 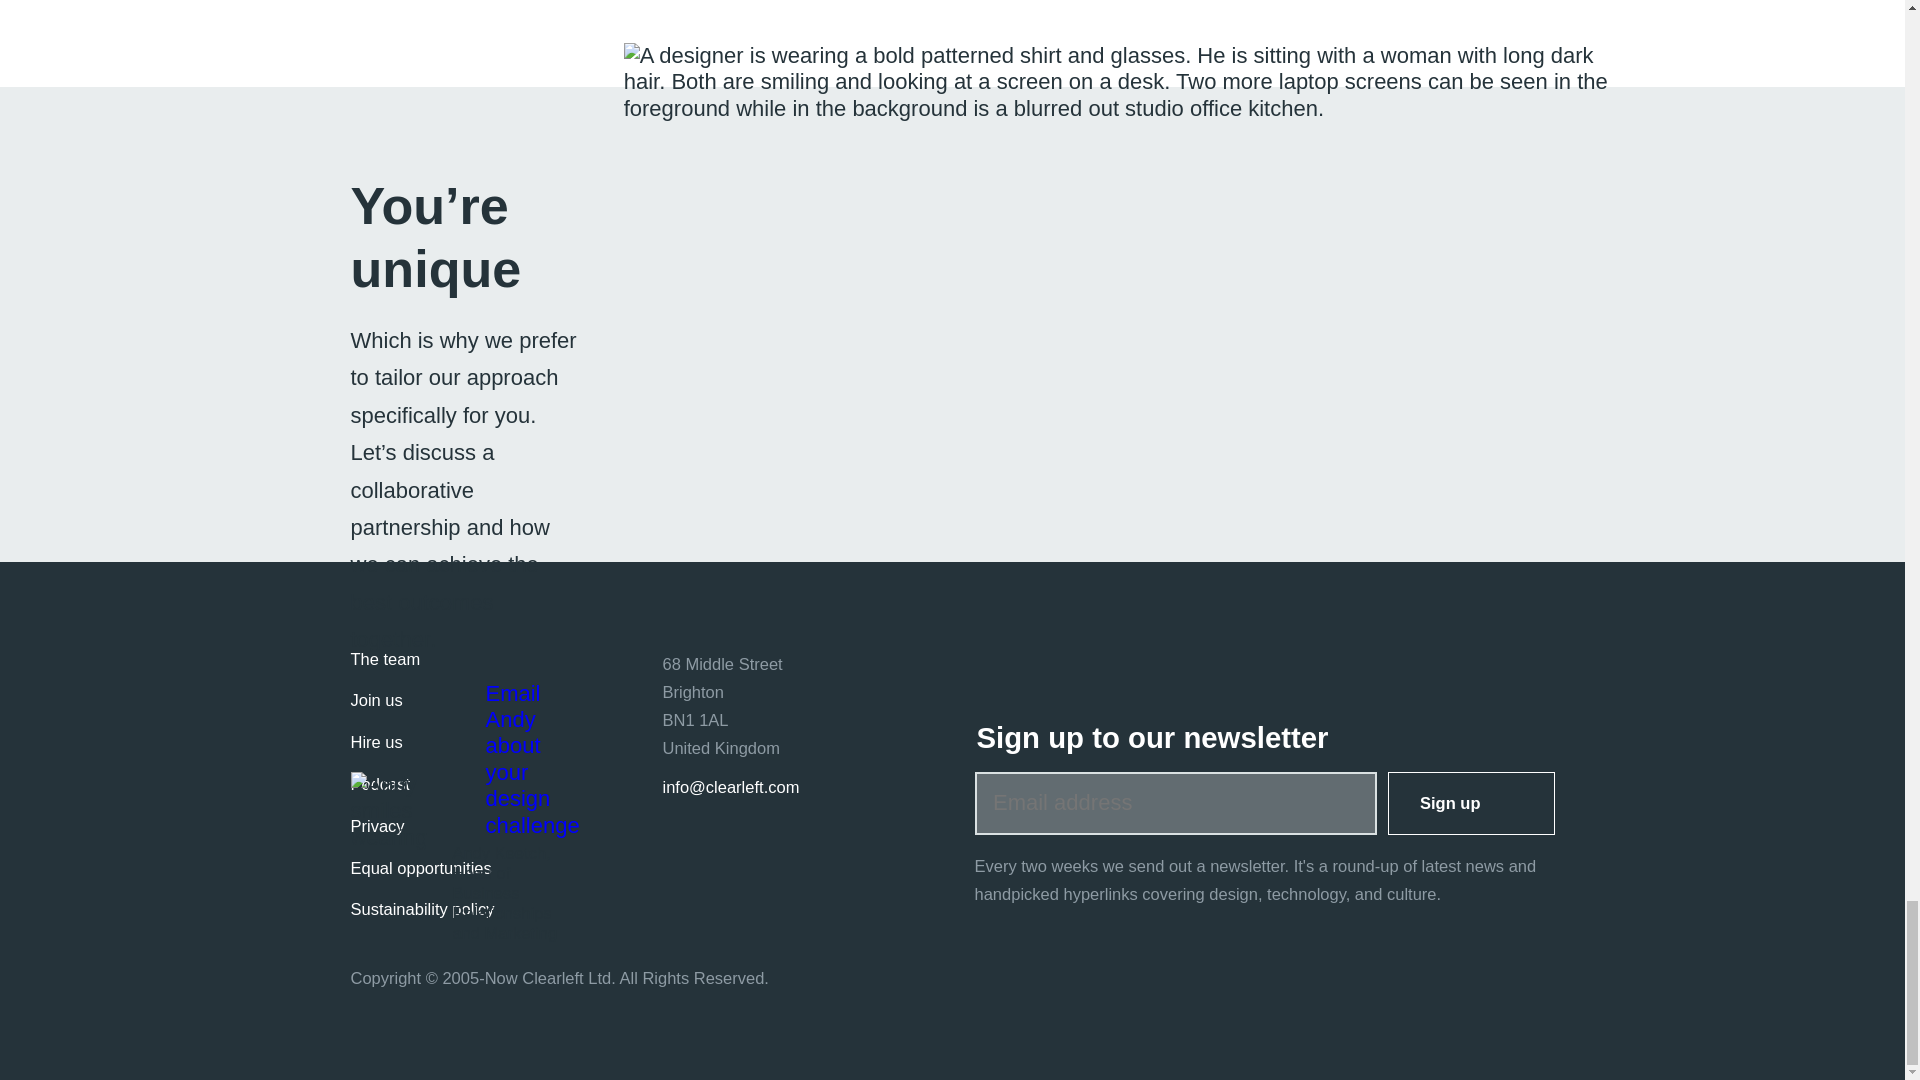 What do you see at coordinates (376, 826) in the screenshot?
I see `Privacy` at bounding box center [376, 826].